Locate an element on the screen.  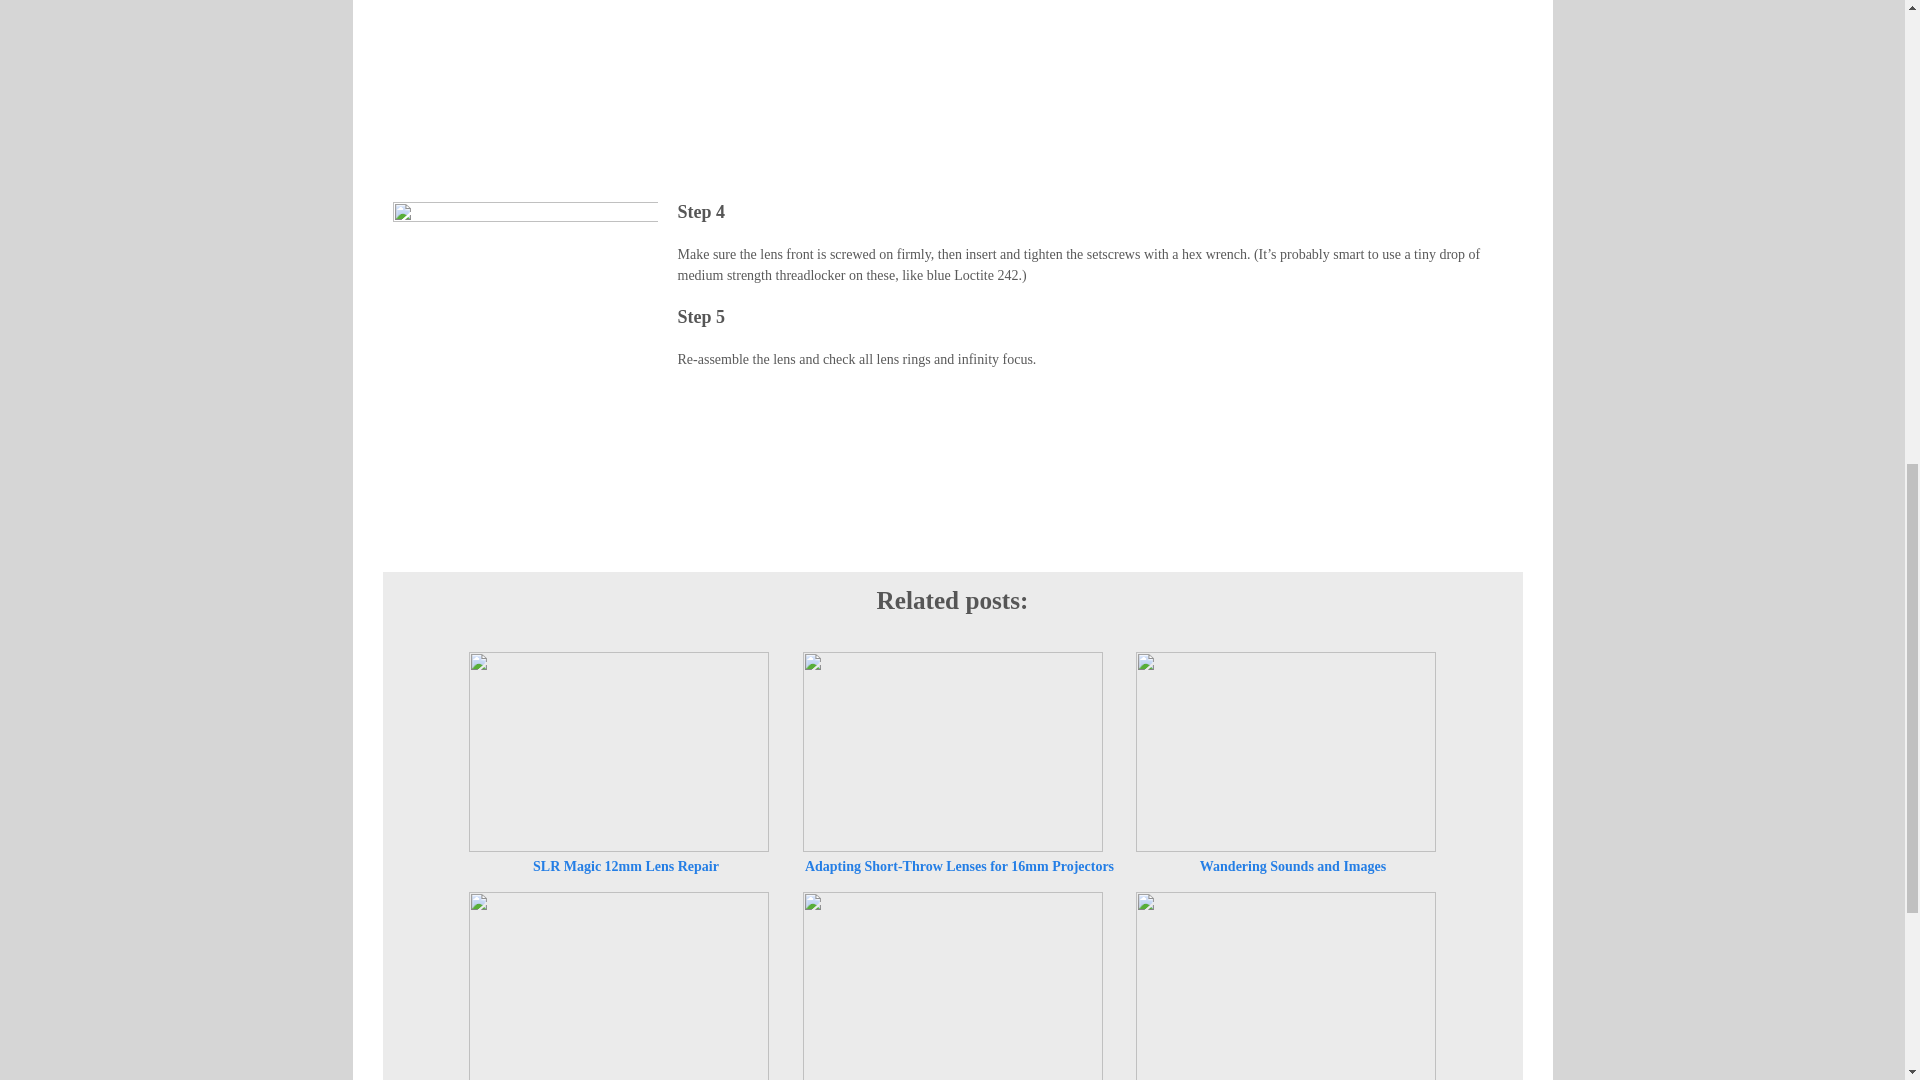
Wandering Sounds and Images is located at coordinates (1286, 752).